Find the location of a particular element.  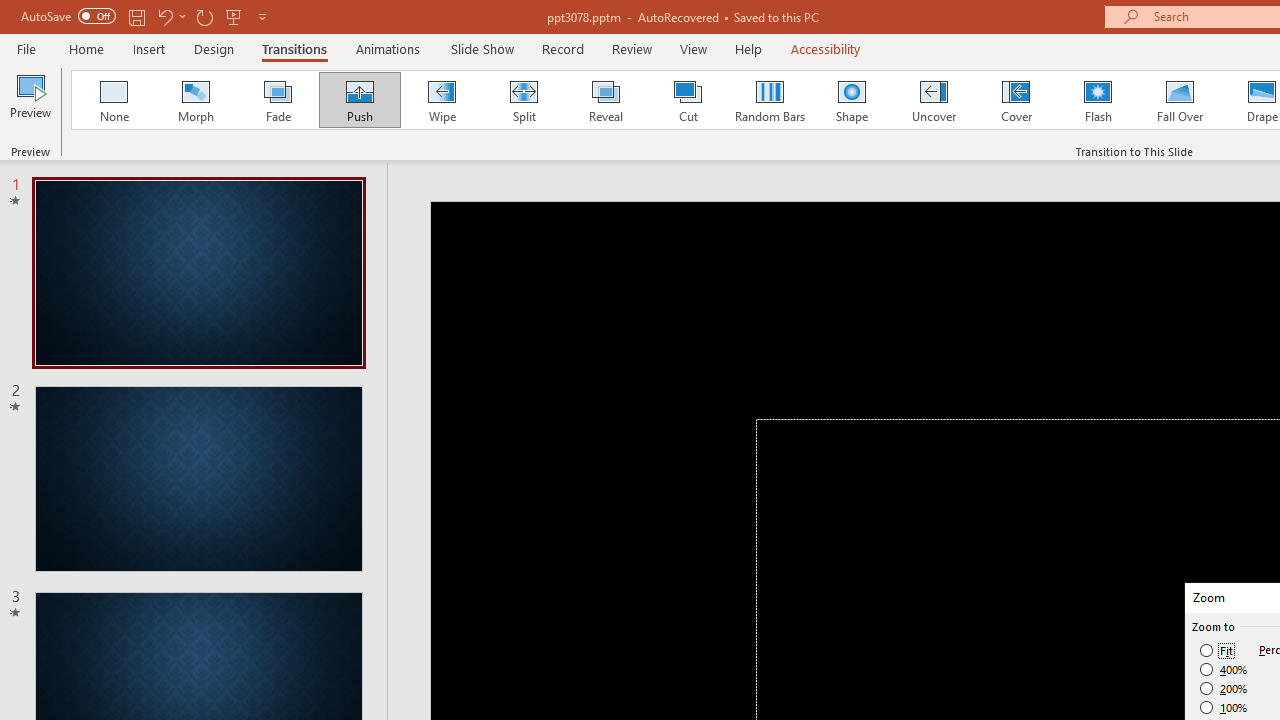

400% is located at coordinates (1224, 670).